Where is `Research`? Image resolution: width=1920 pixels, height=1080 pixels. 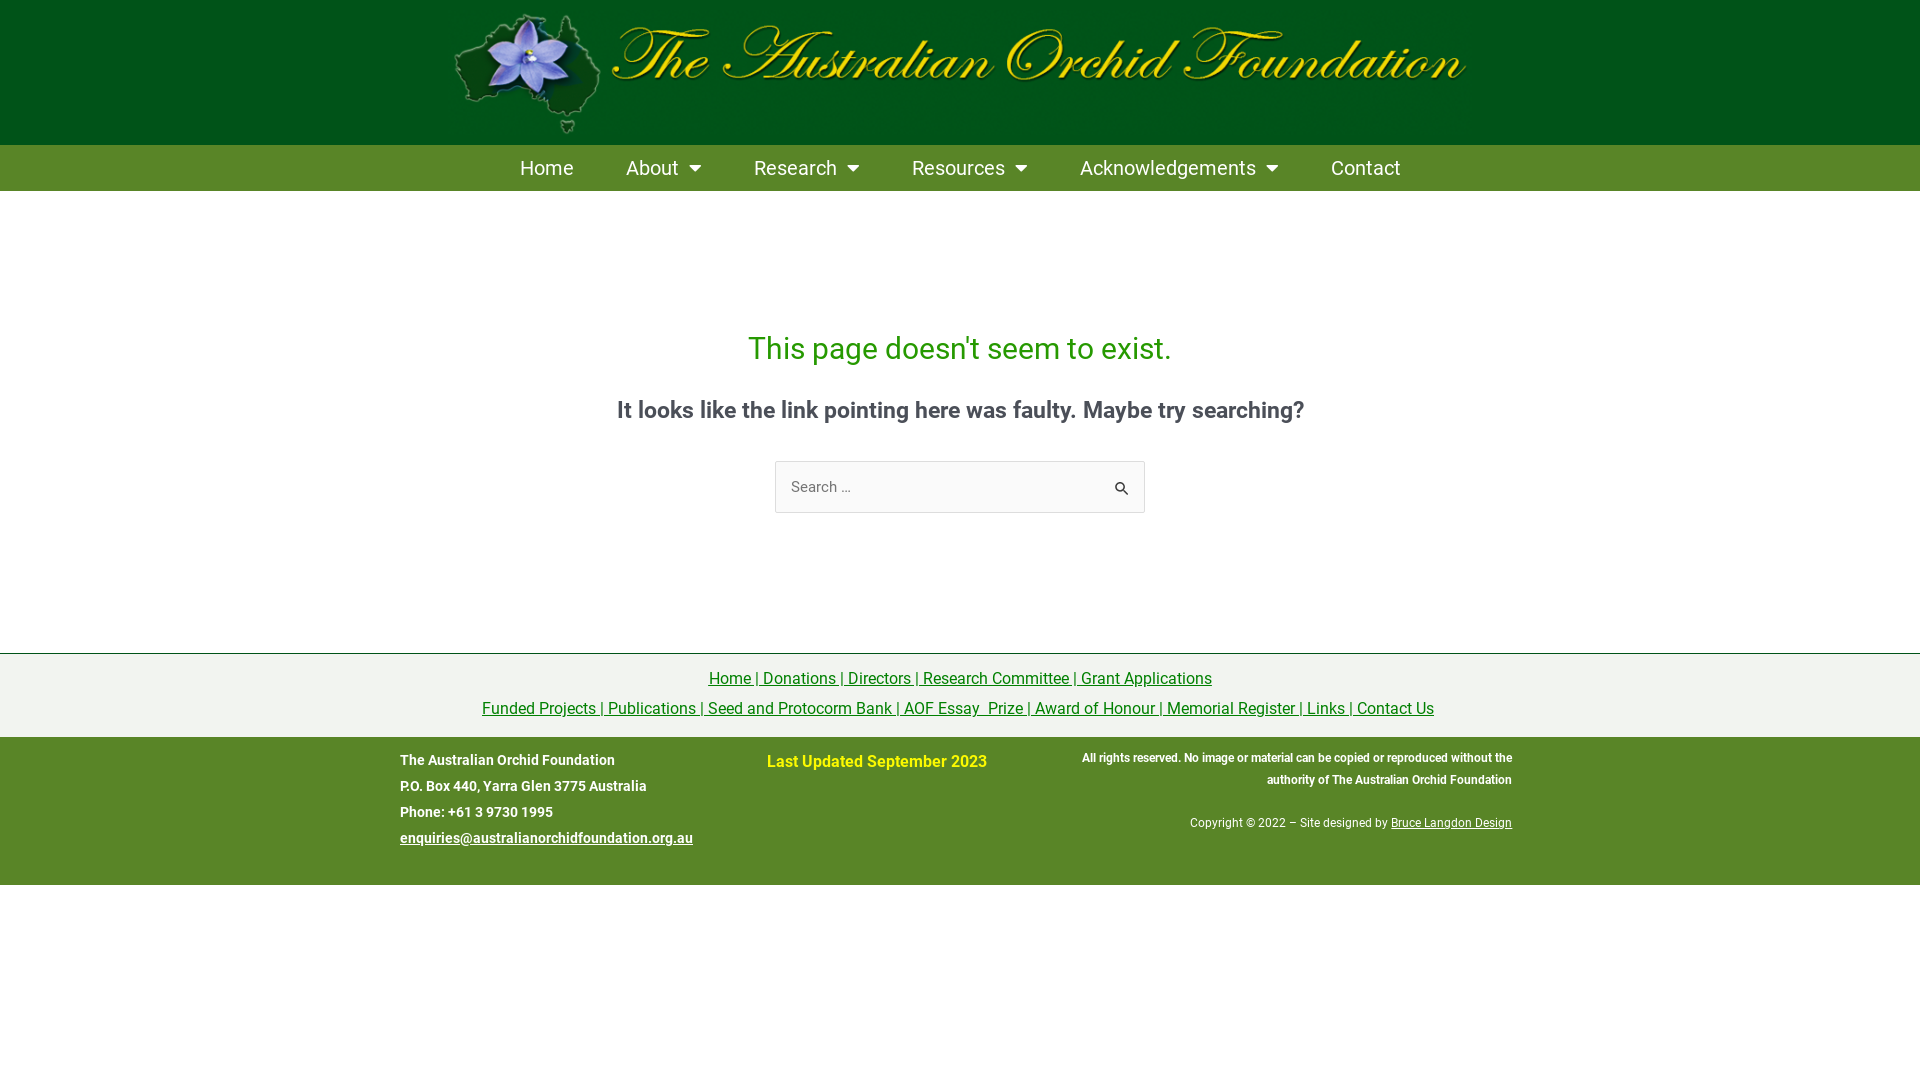
Research is located at coordinates (807, 168).